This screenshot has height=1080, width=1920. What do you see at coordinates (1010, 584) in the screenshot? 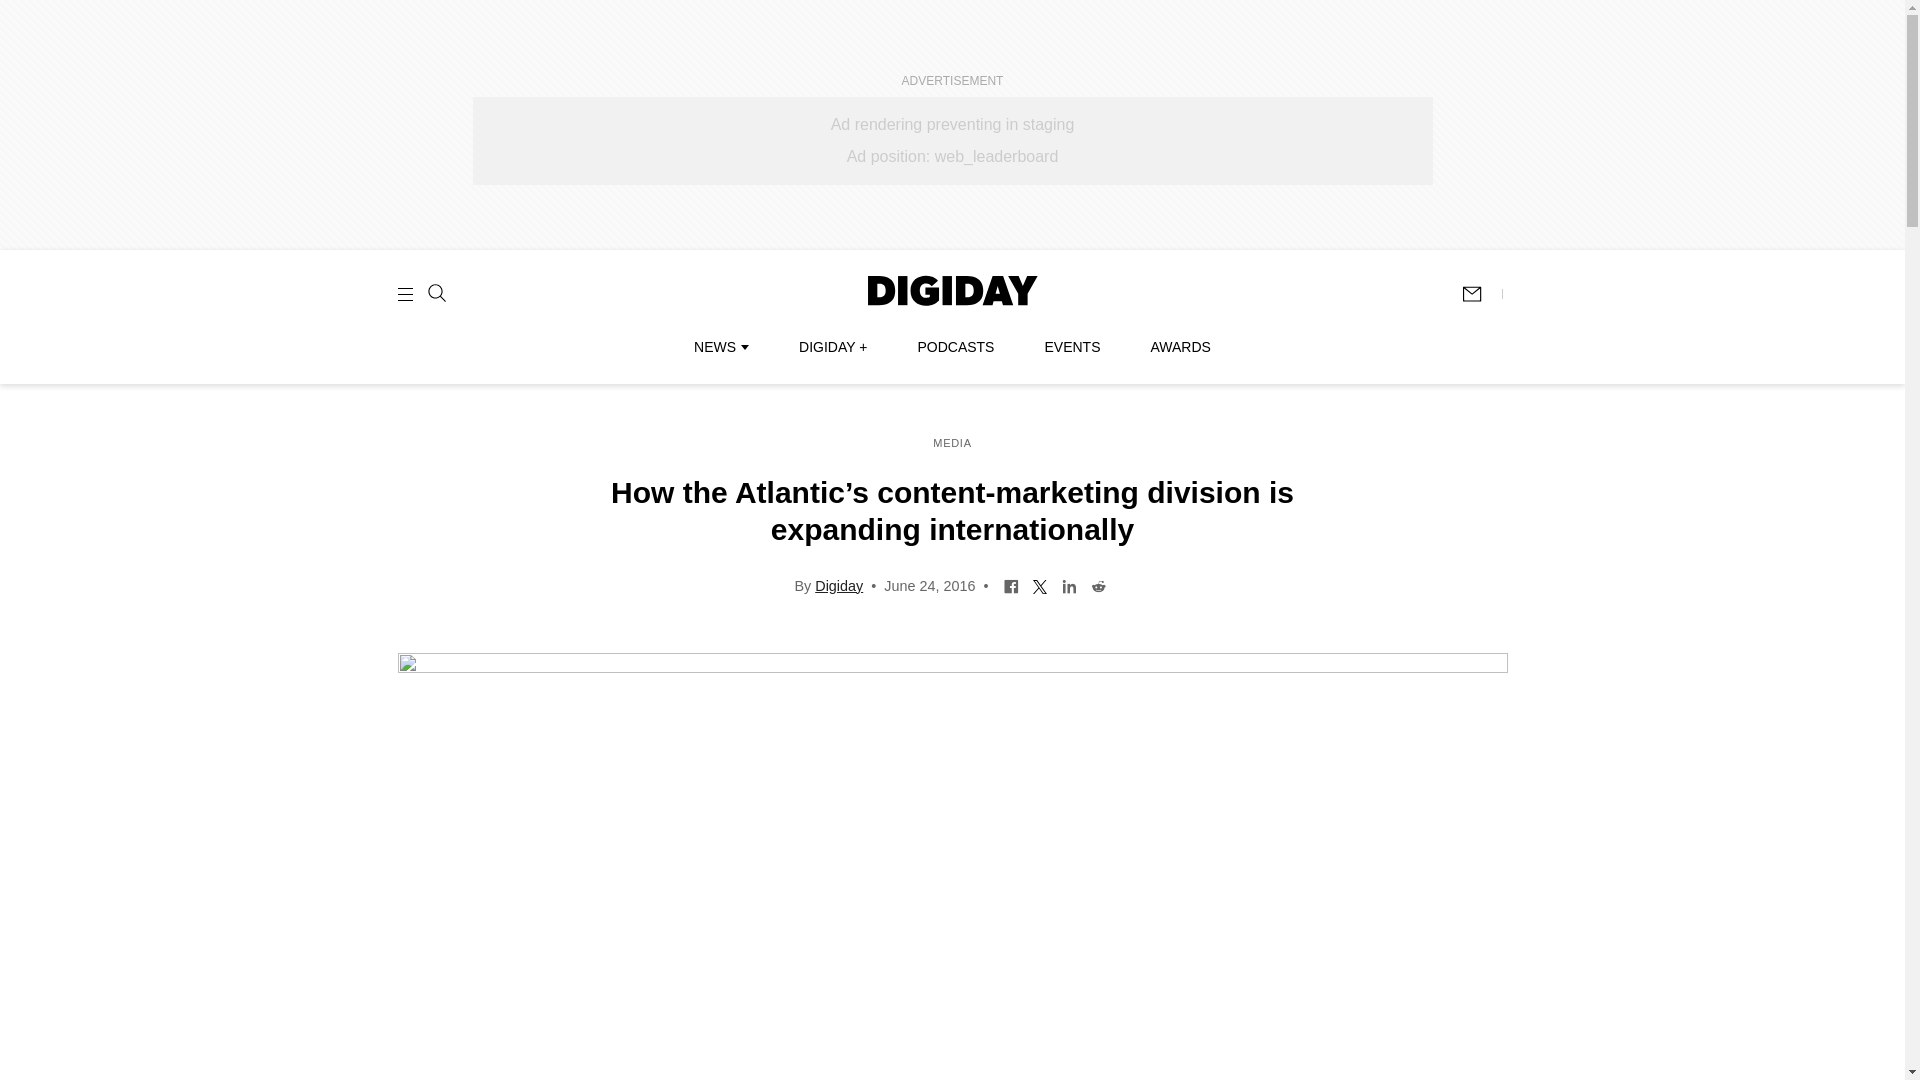
I see `Share on Facebook` at bounding box center [1010, 584].